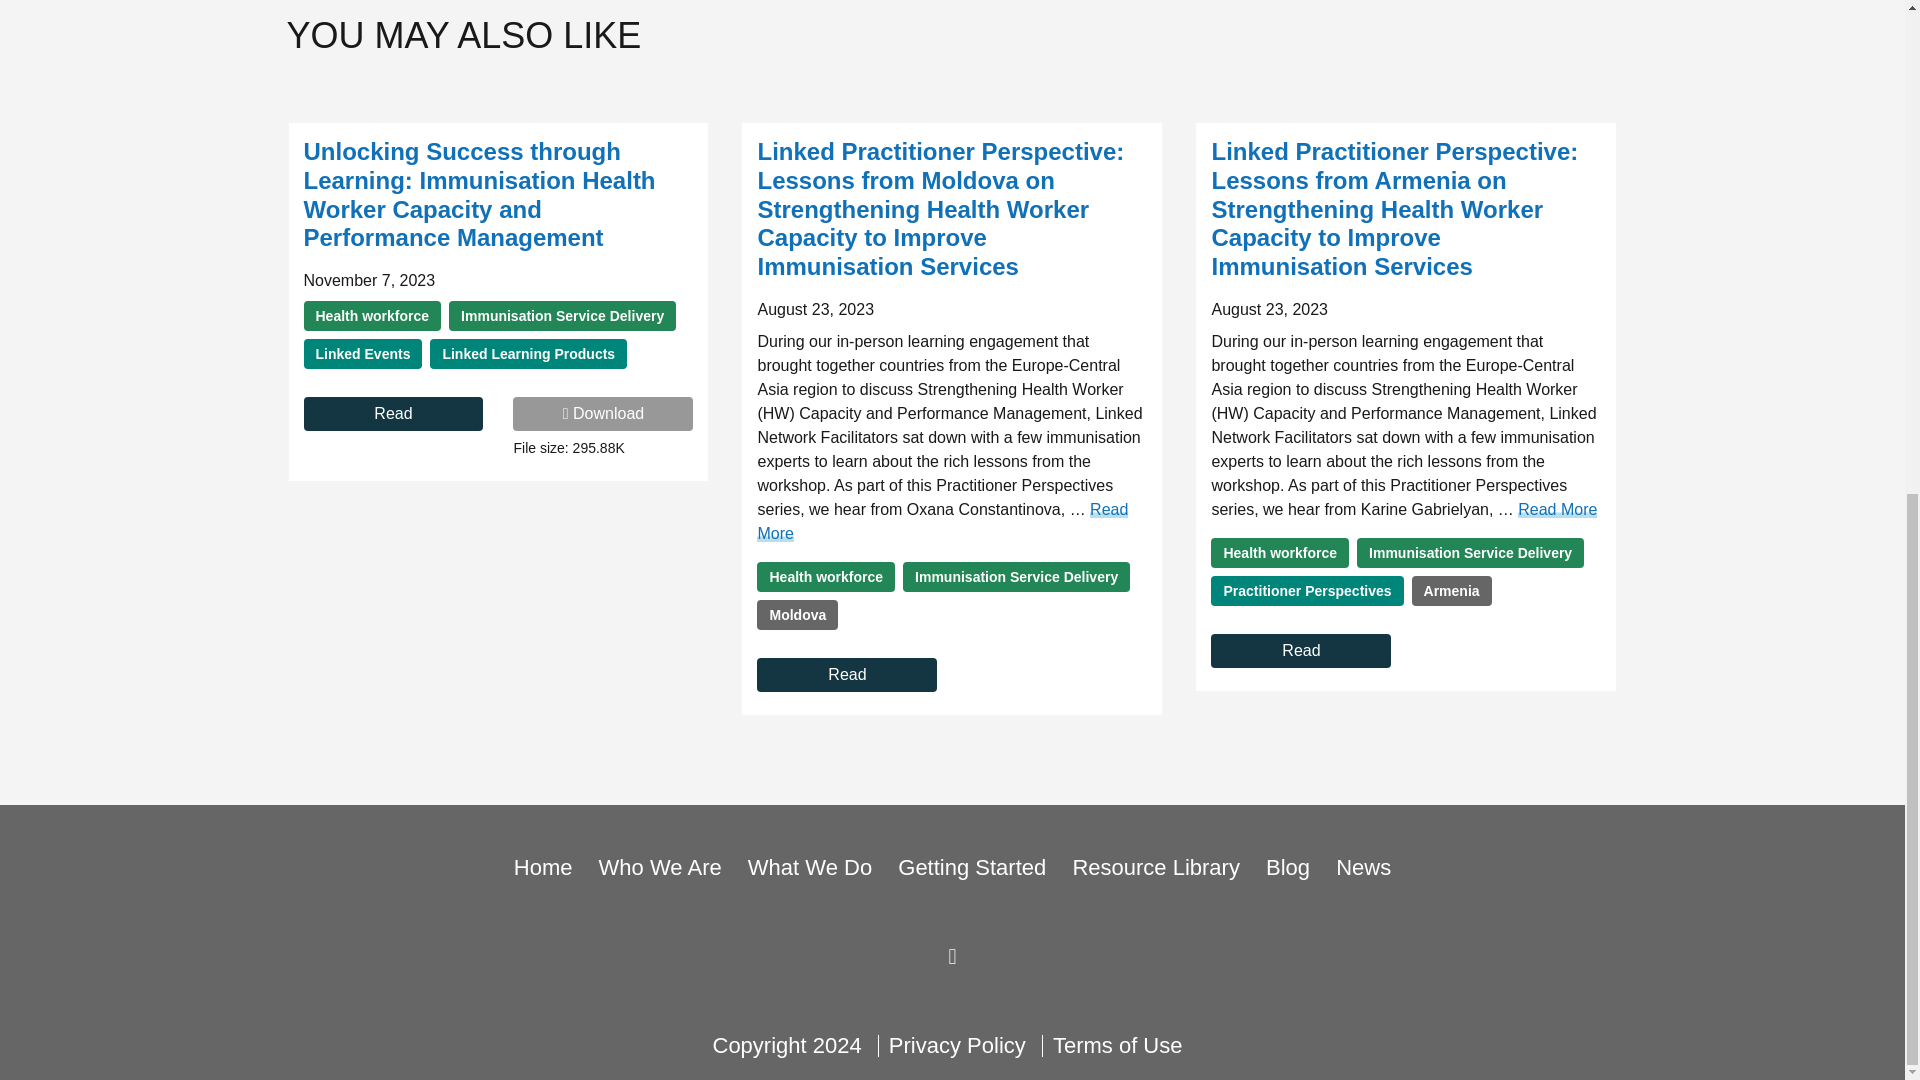 This screenshot has height=1080, width=1920. Describe the element at coordinates (528, 354) in the screenshot. I see `linked-learning-products` at that location.